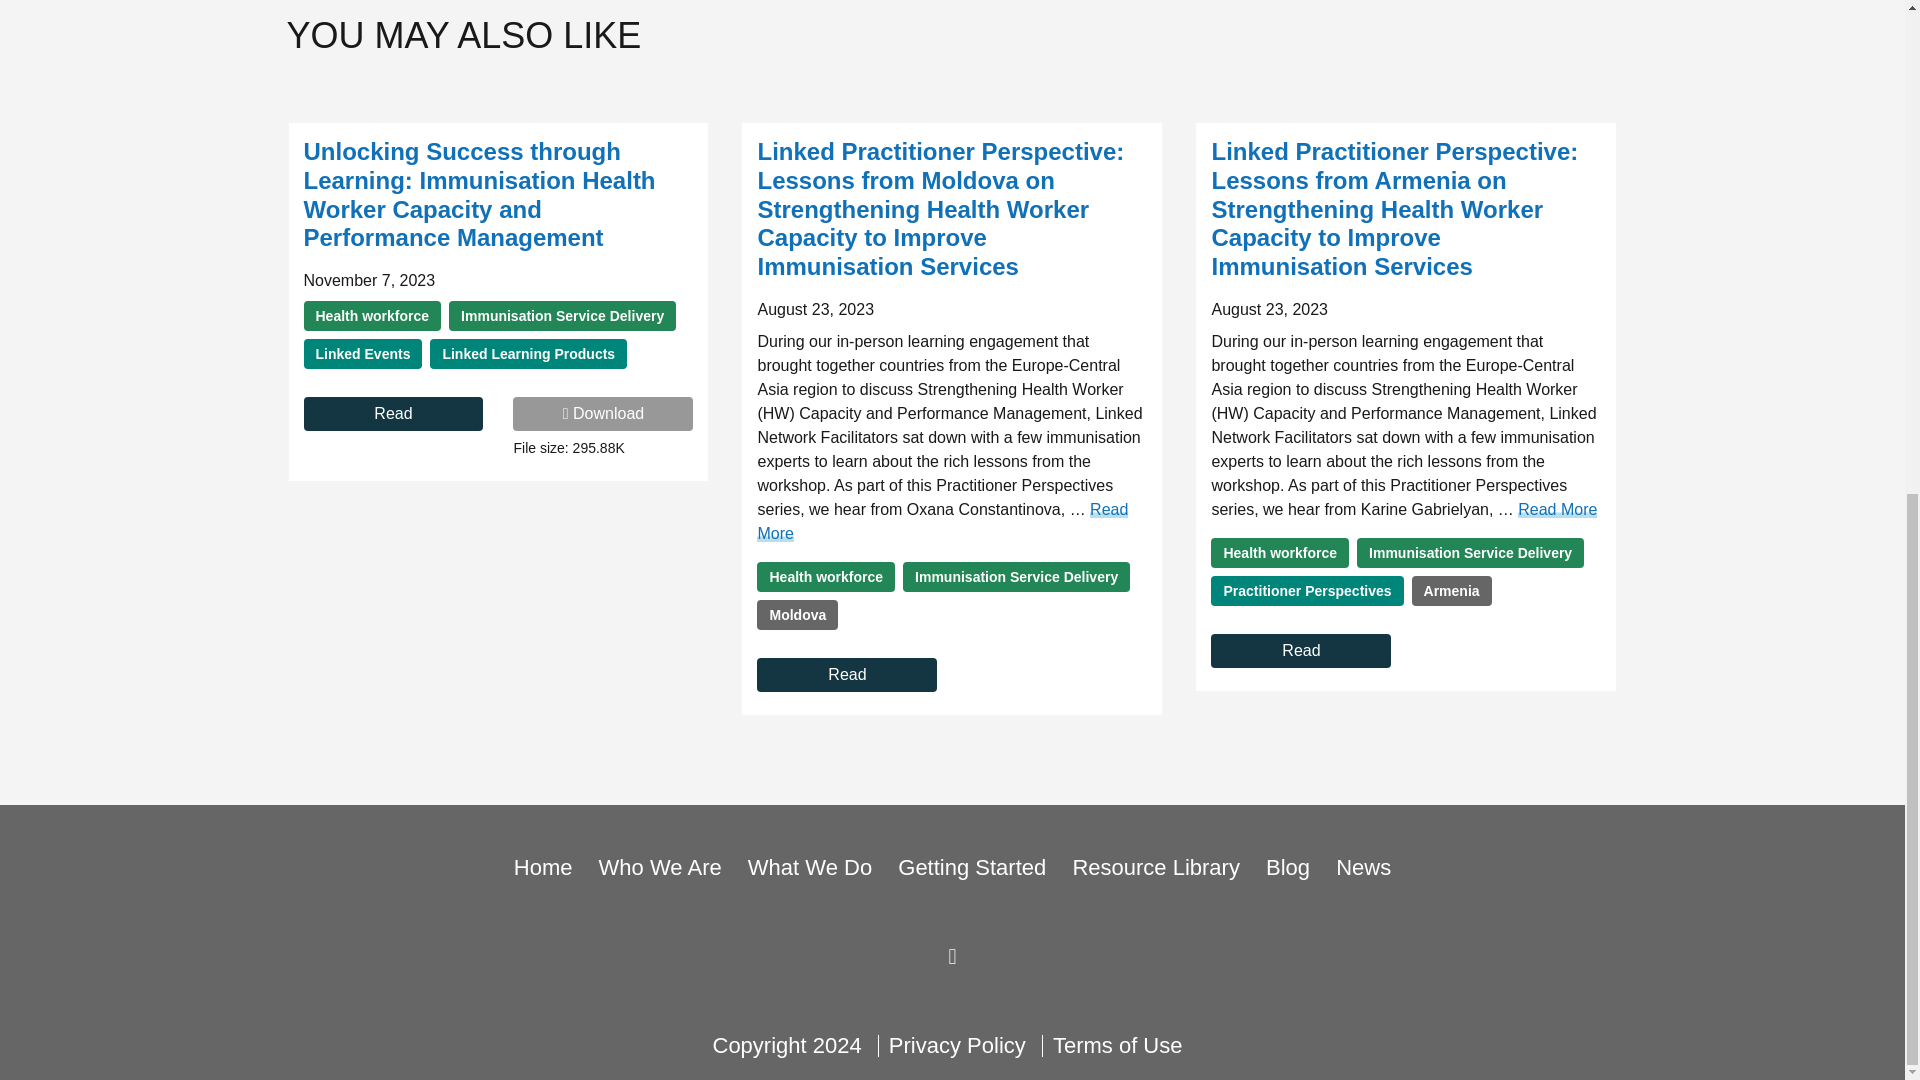 This screenshot has height=1080, width=1920. Describe the element at coordinates (528, 354) in the screenshot. I see `linked-learning-products` at that location.